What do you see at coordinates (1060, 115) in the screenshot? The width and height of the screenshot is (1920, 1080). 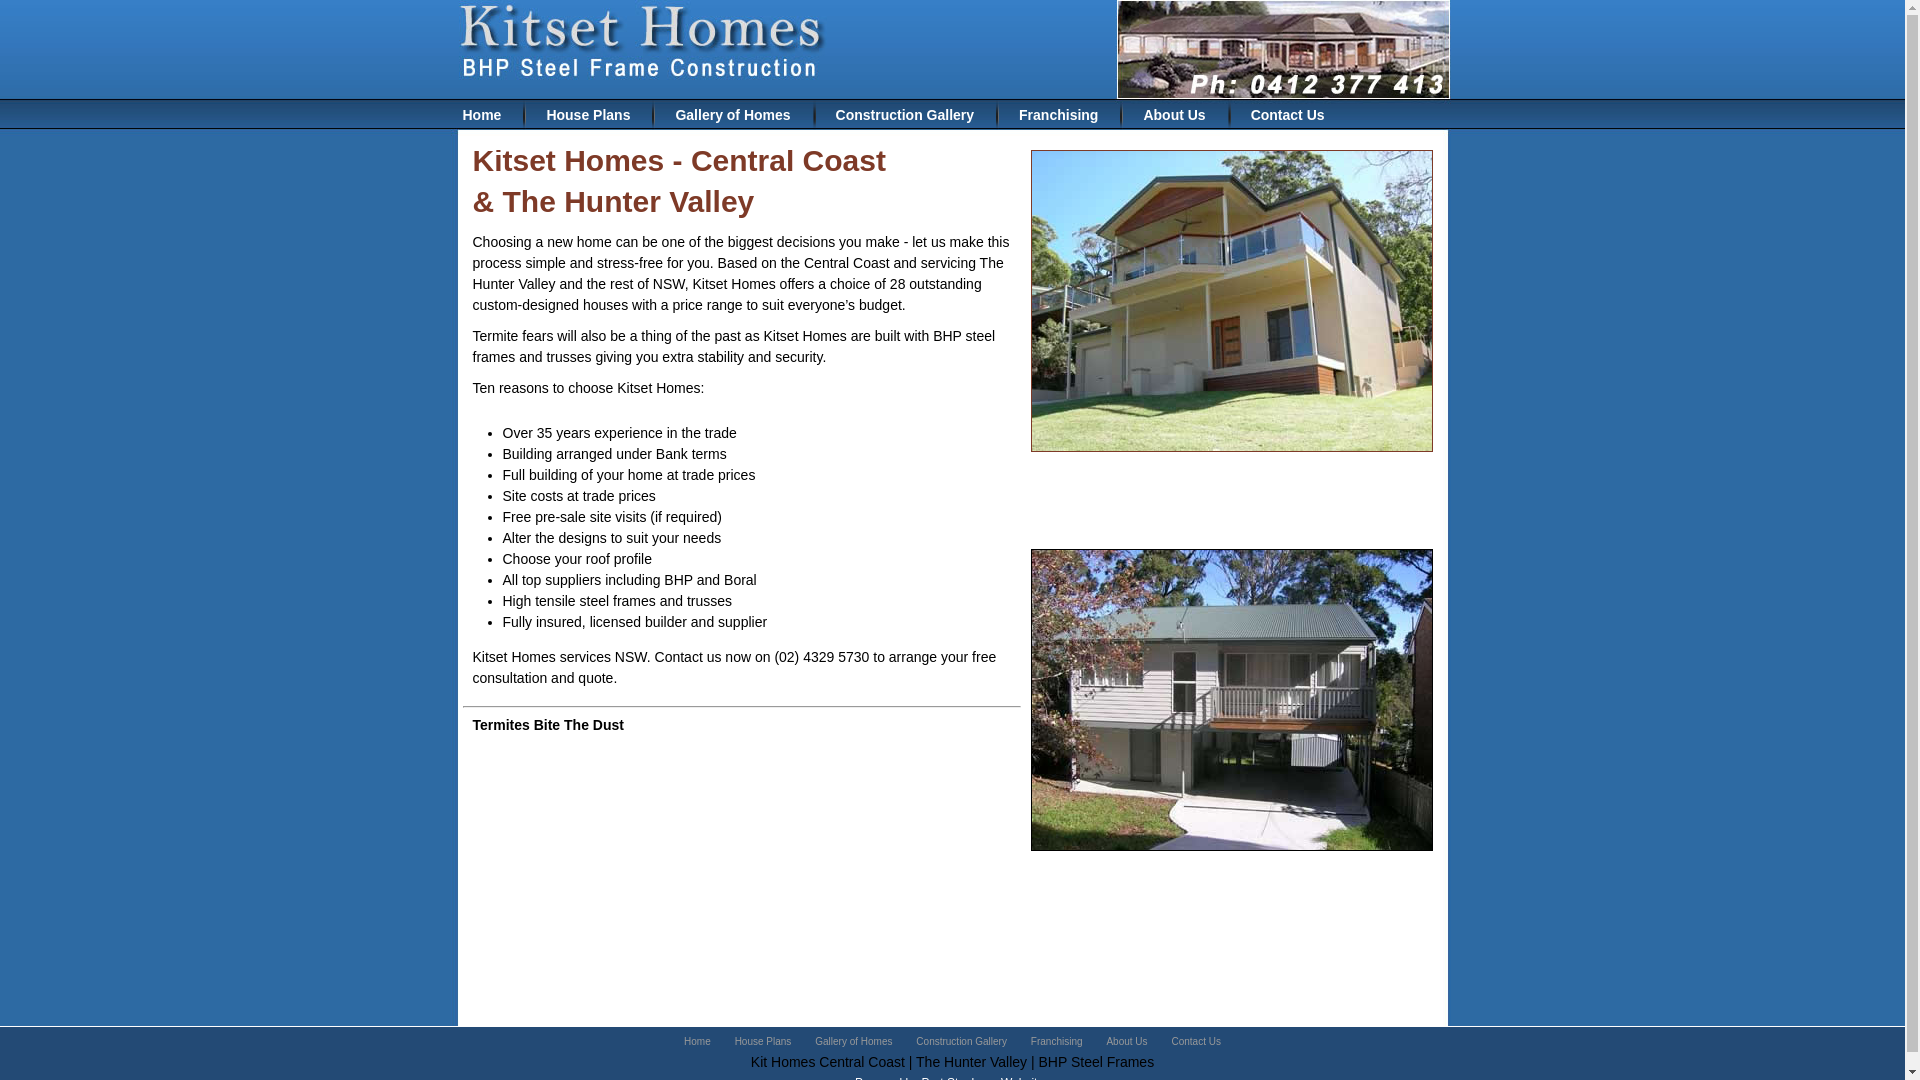 I see `Franchising` at bounding box center [1060, 115].